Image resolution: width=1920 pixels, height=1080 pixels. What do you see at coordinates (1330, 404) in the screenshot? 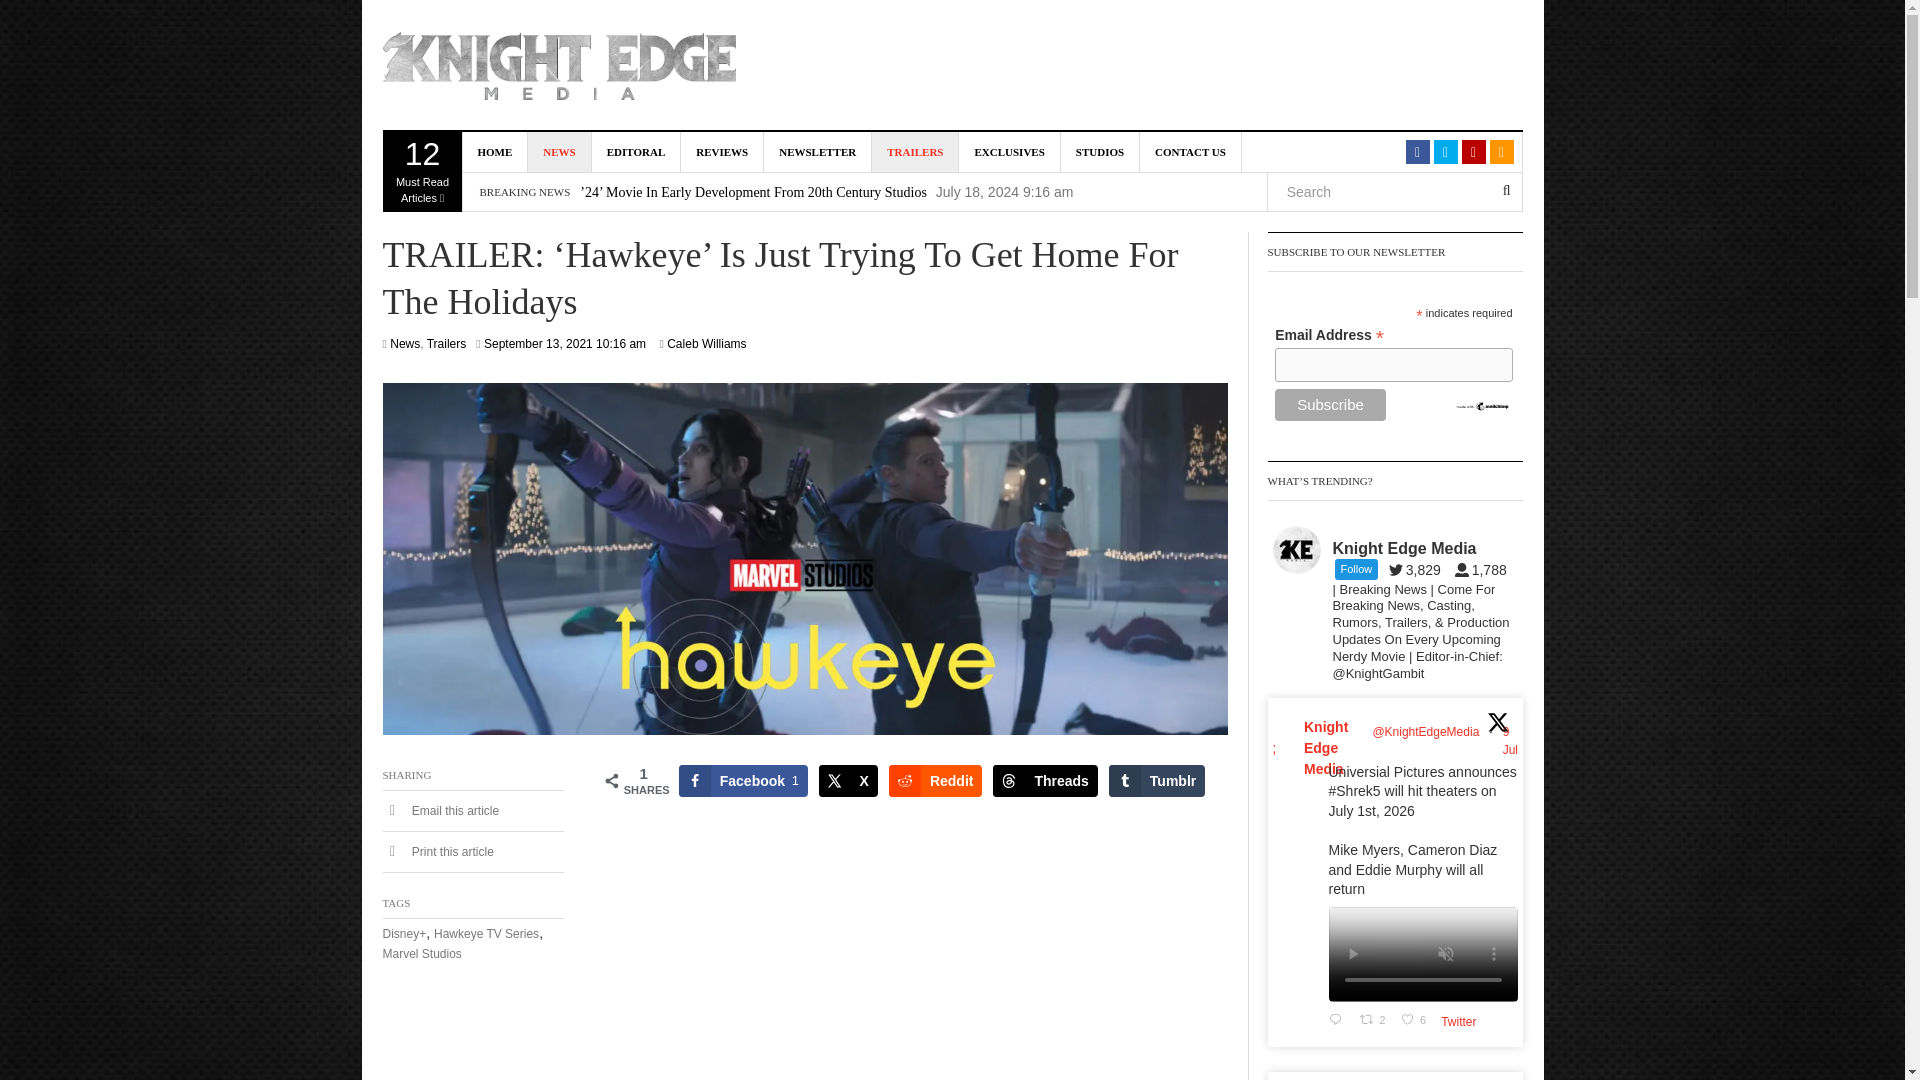
I see `Subscribe` at bounding box center [1330, 404].